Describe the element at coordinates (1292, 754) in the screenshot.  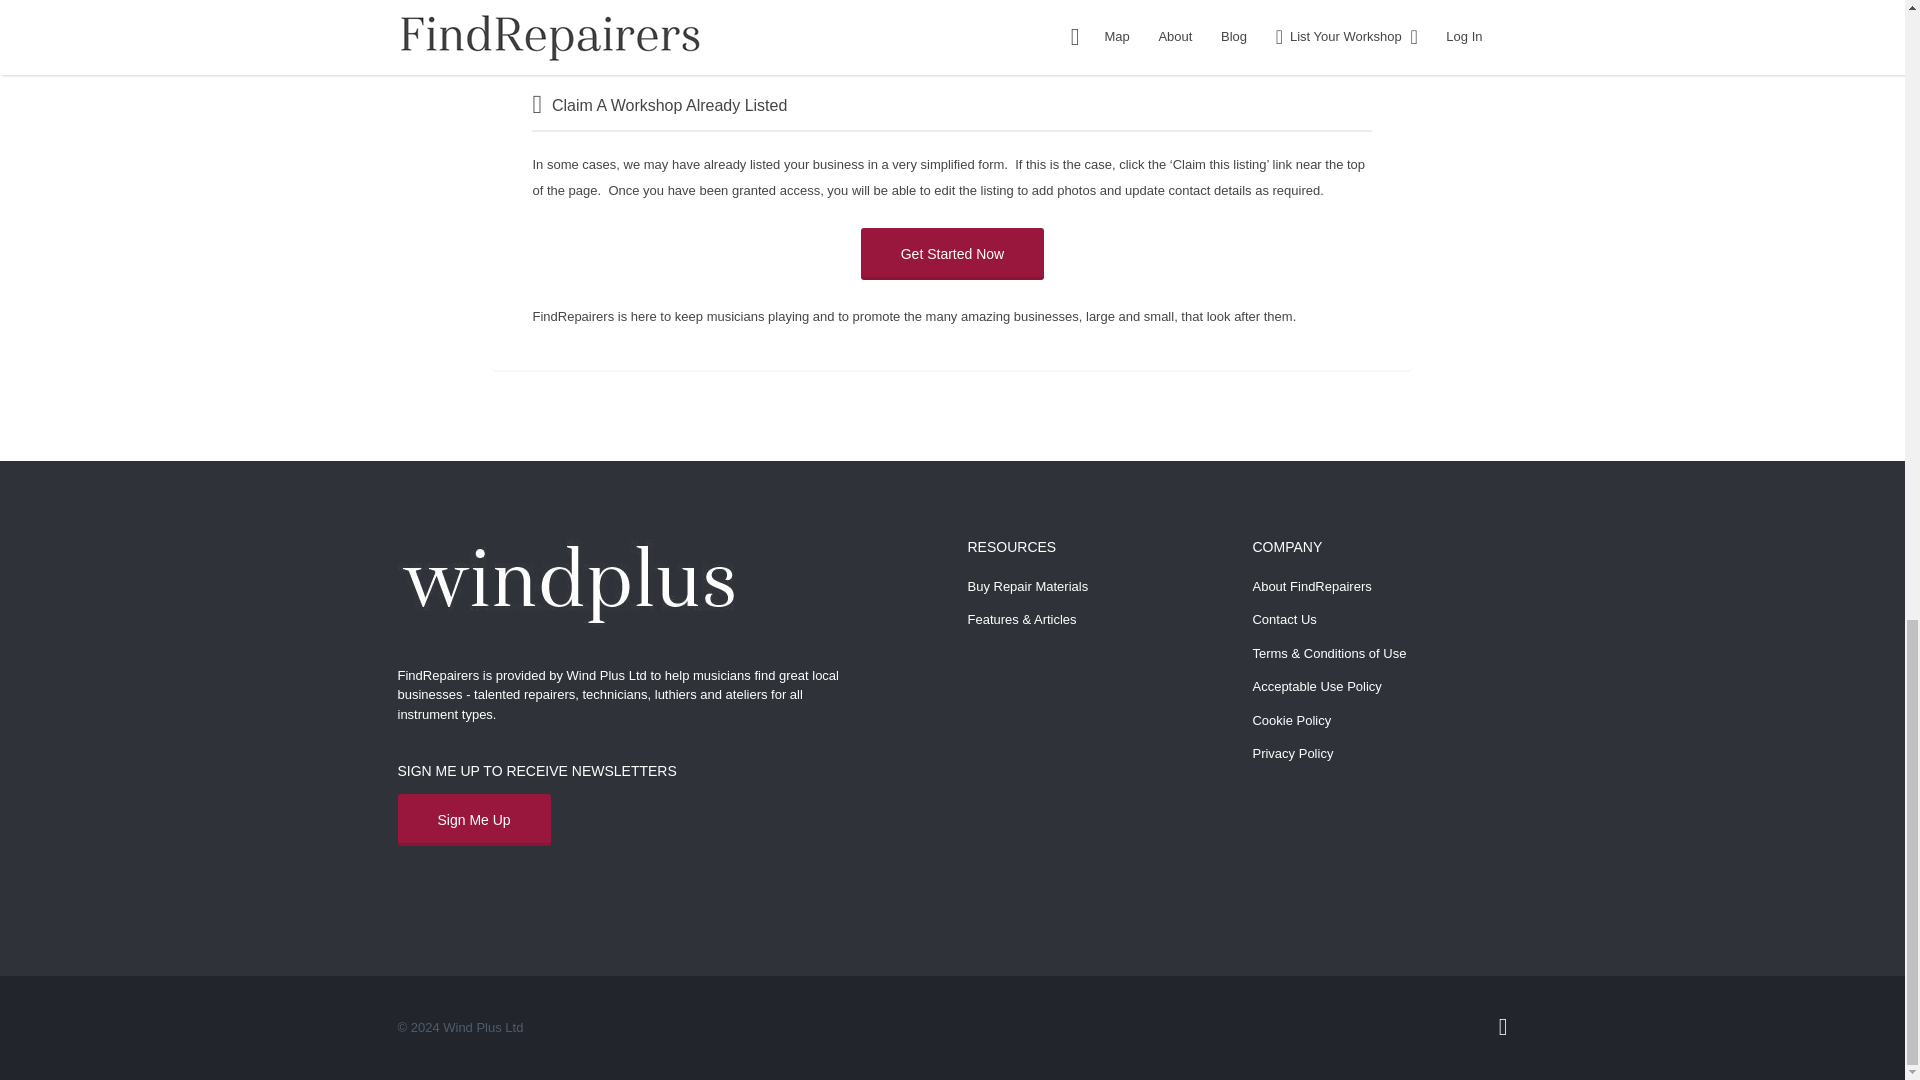
I see `Privacy Policy` at that location.